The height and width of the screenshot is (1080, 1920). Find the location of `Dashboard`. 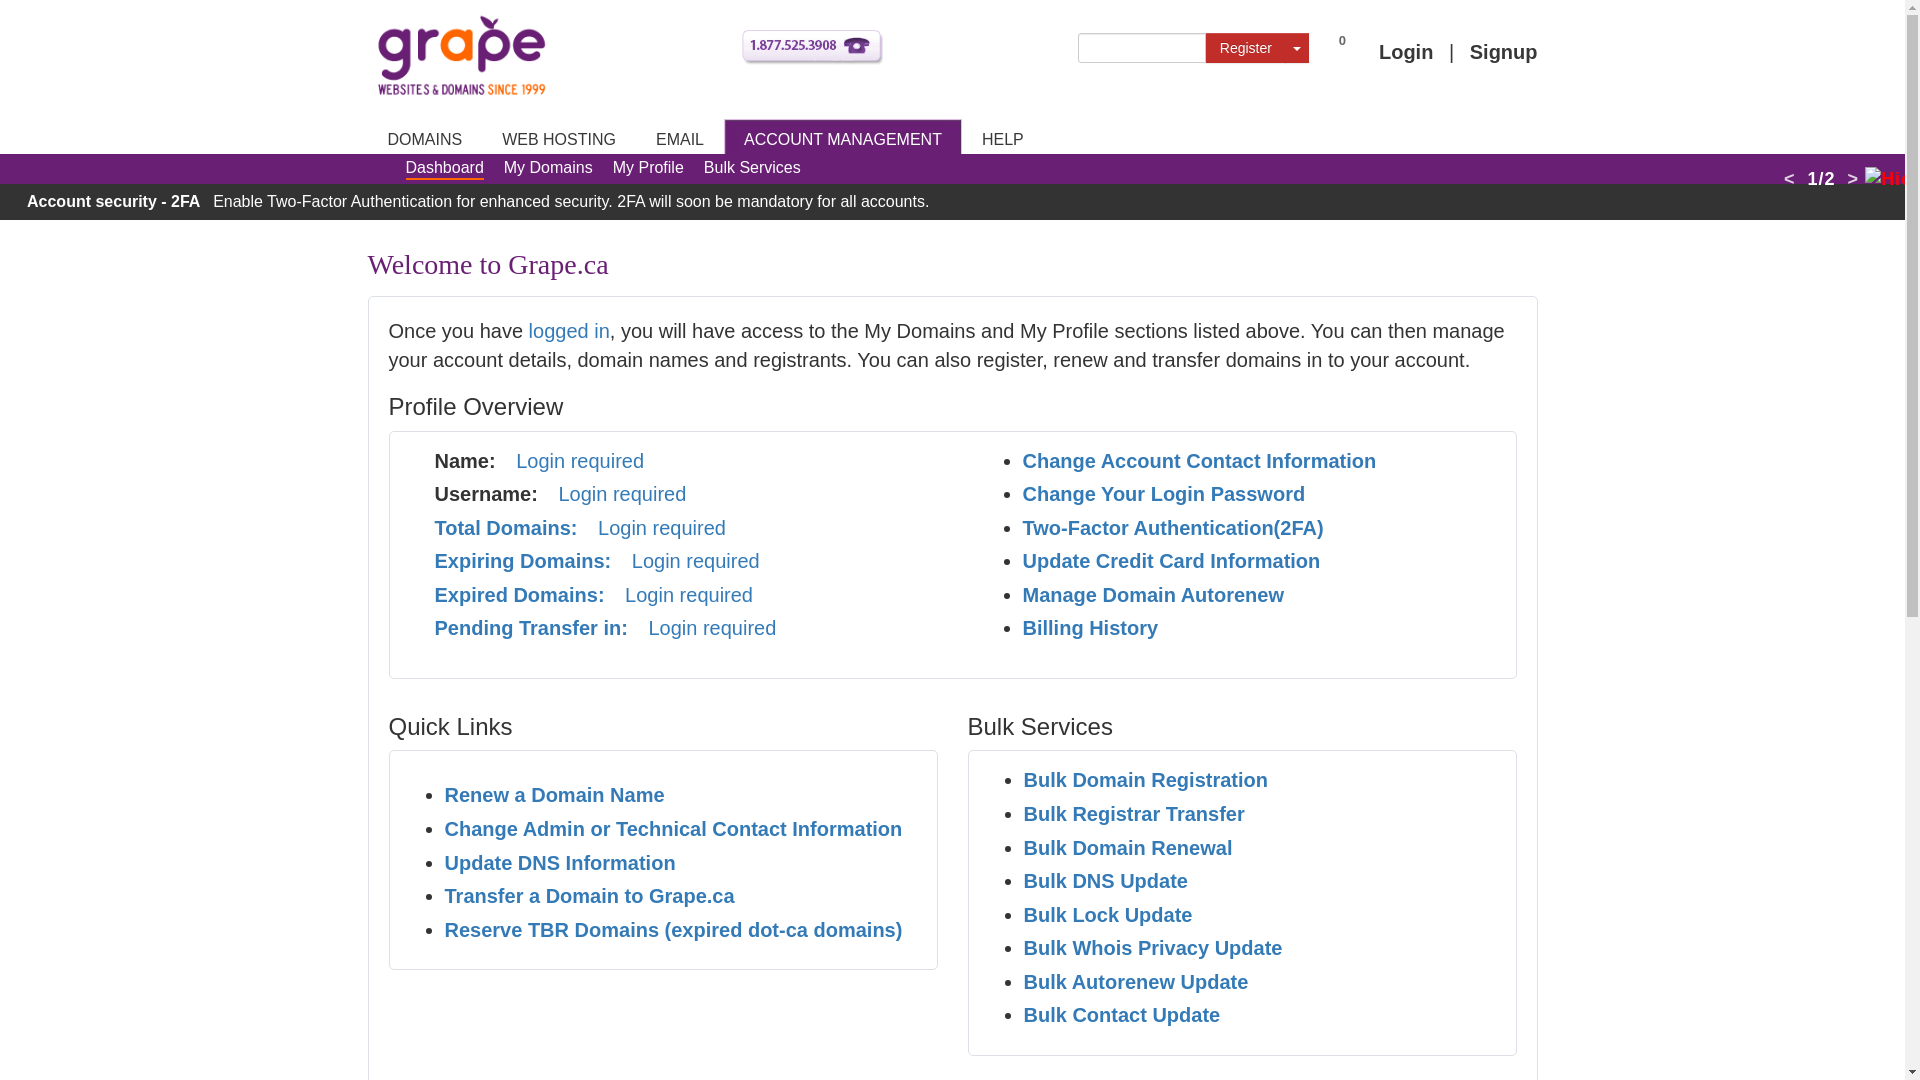

Dashboard is located at coordinates (444, 166).